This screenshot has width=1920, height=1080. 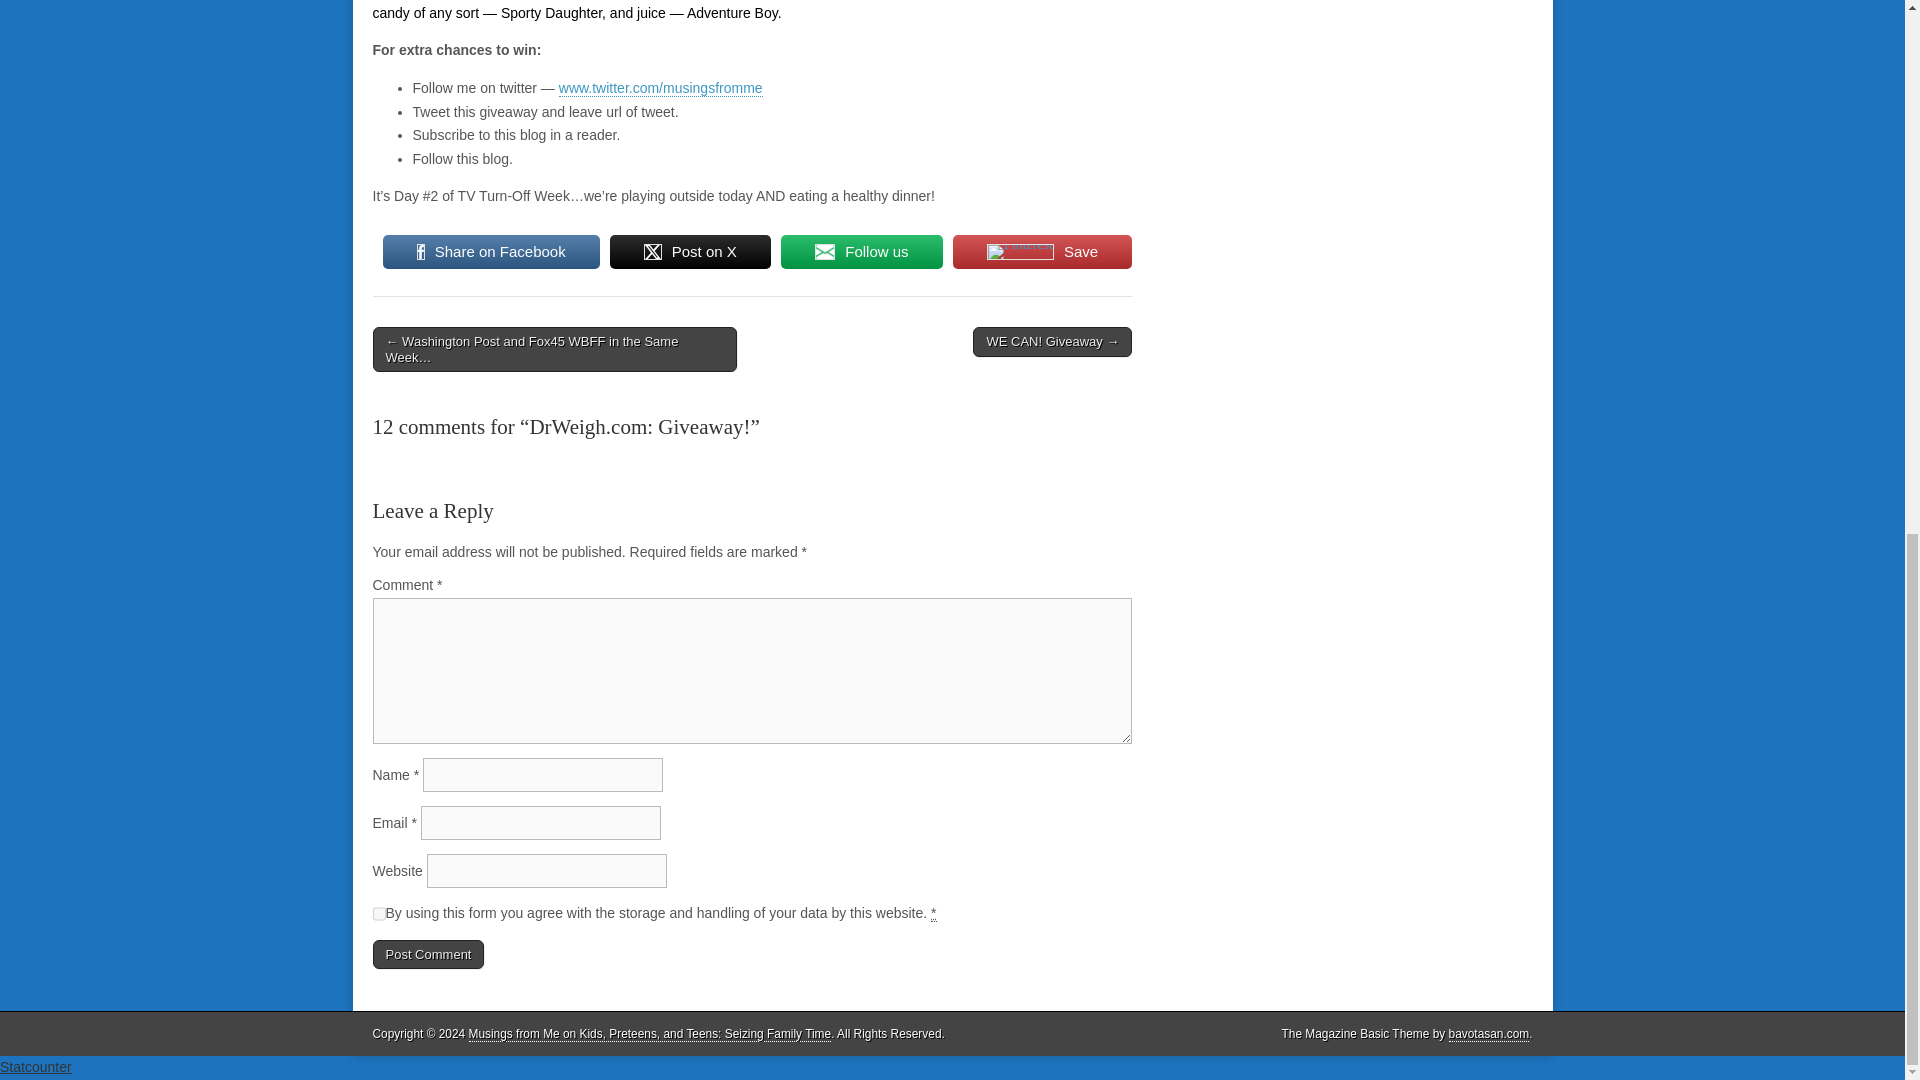 I want to click on Post on X, so click(x=690, y=252).